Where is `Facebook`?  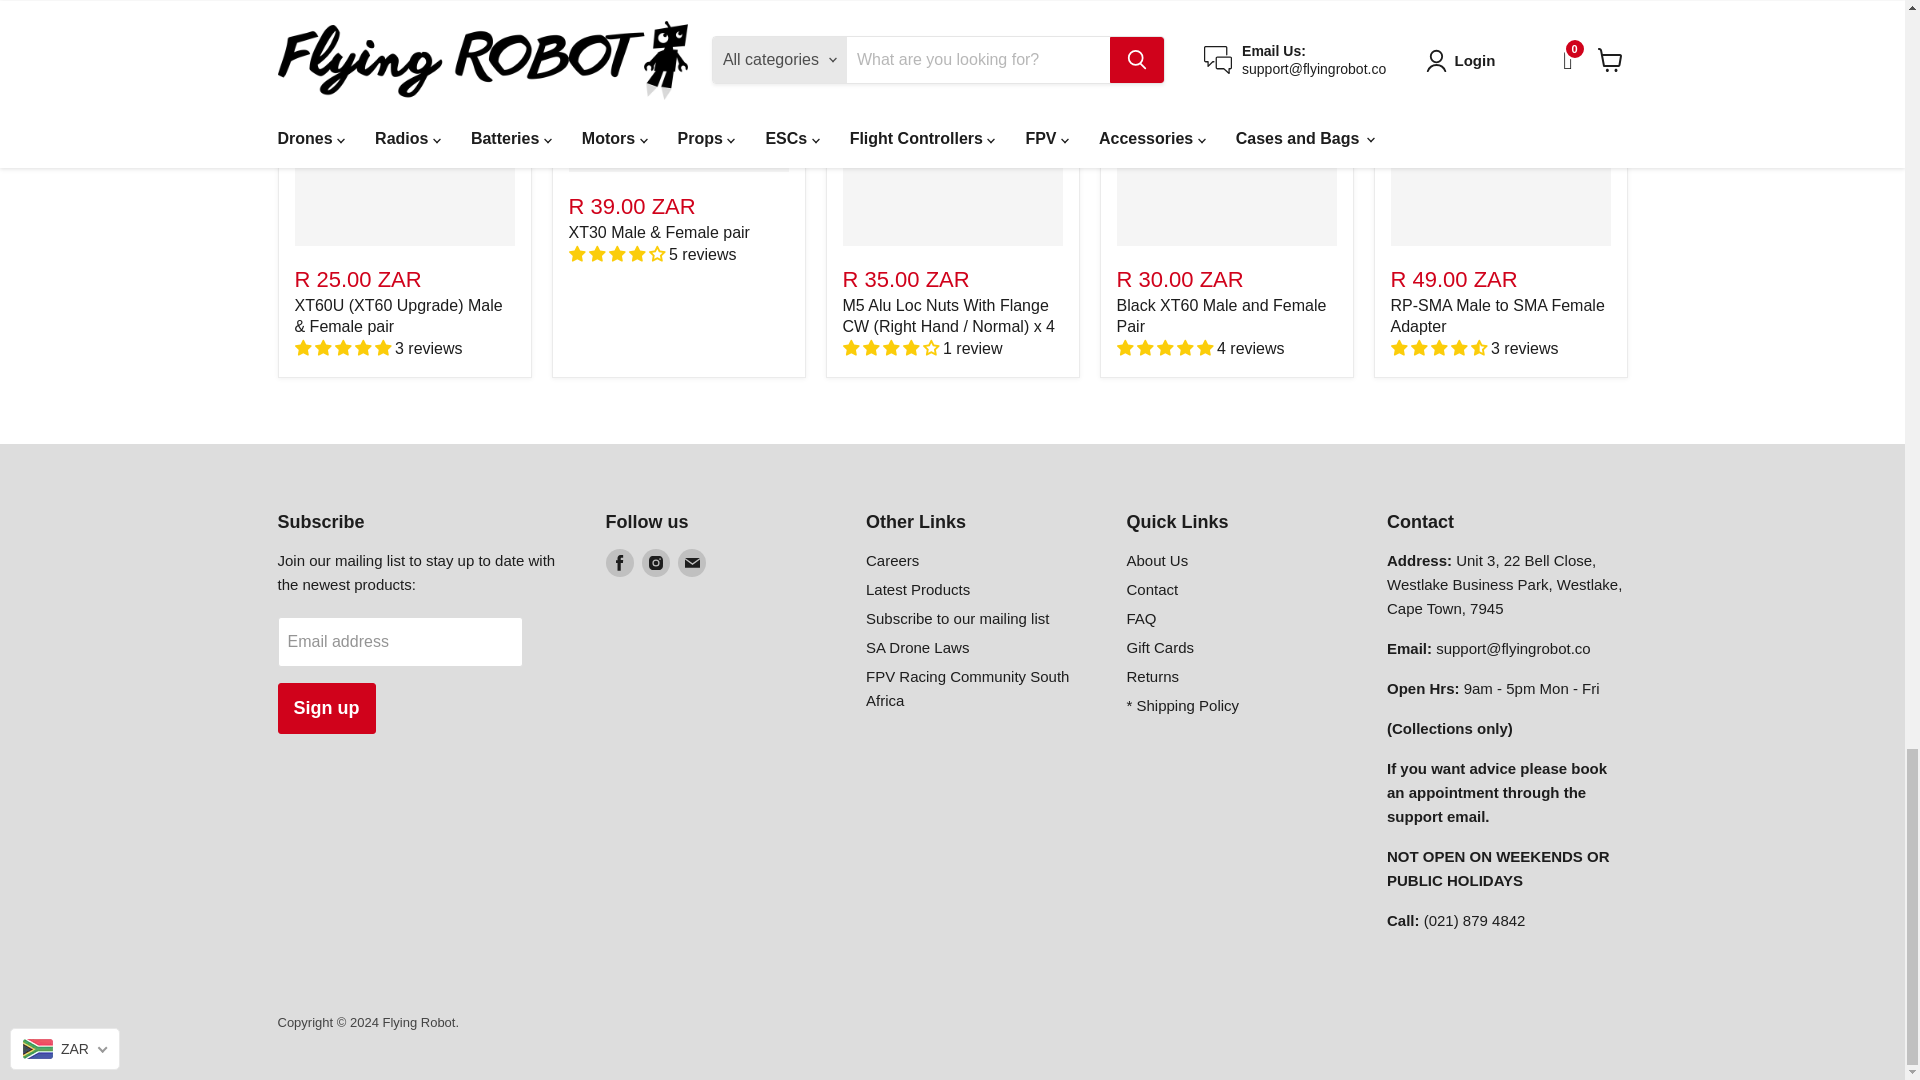 Facebook is located at coordinates (620, 562).